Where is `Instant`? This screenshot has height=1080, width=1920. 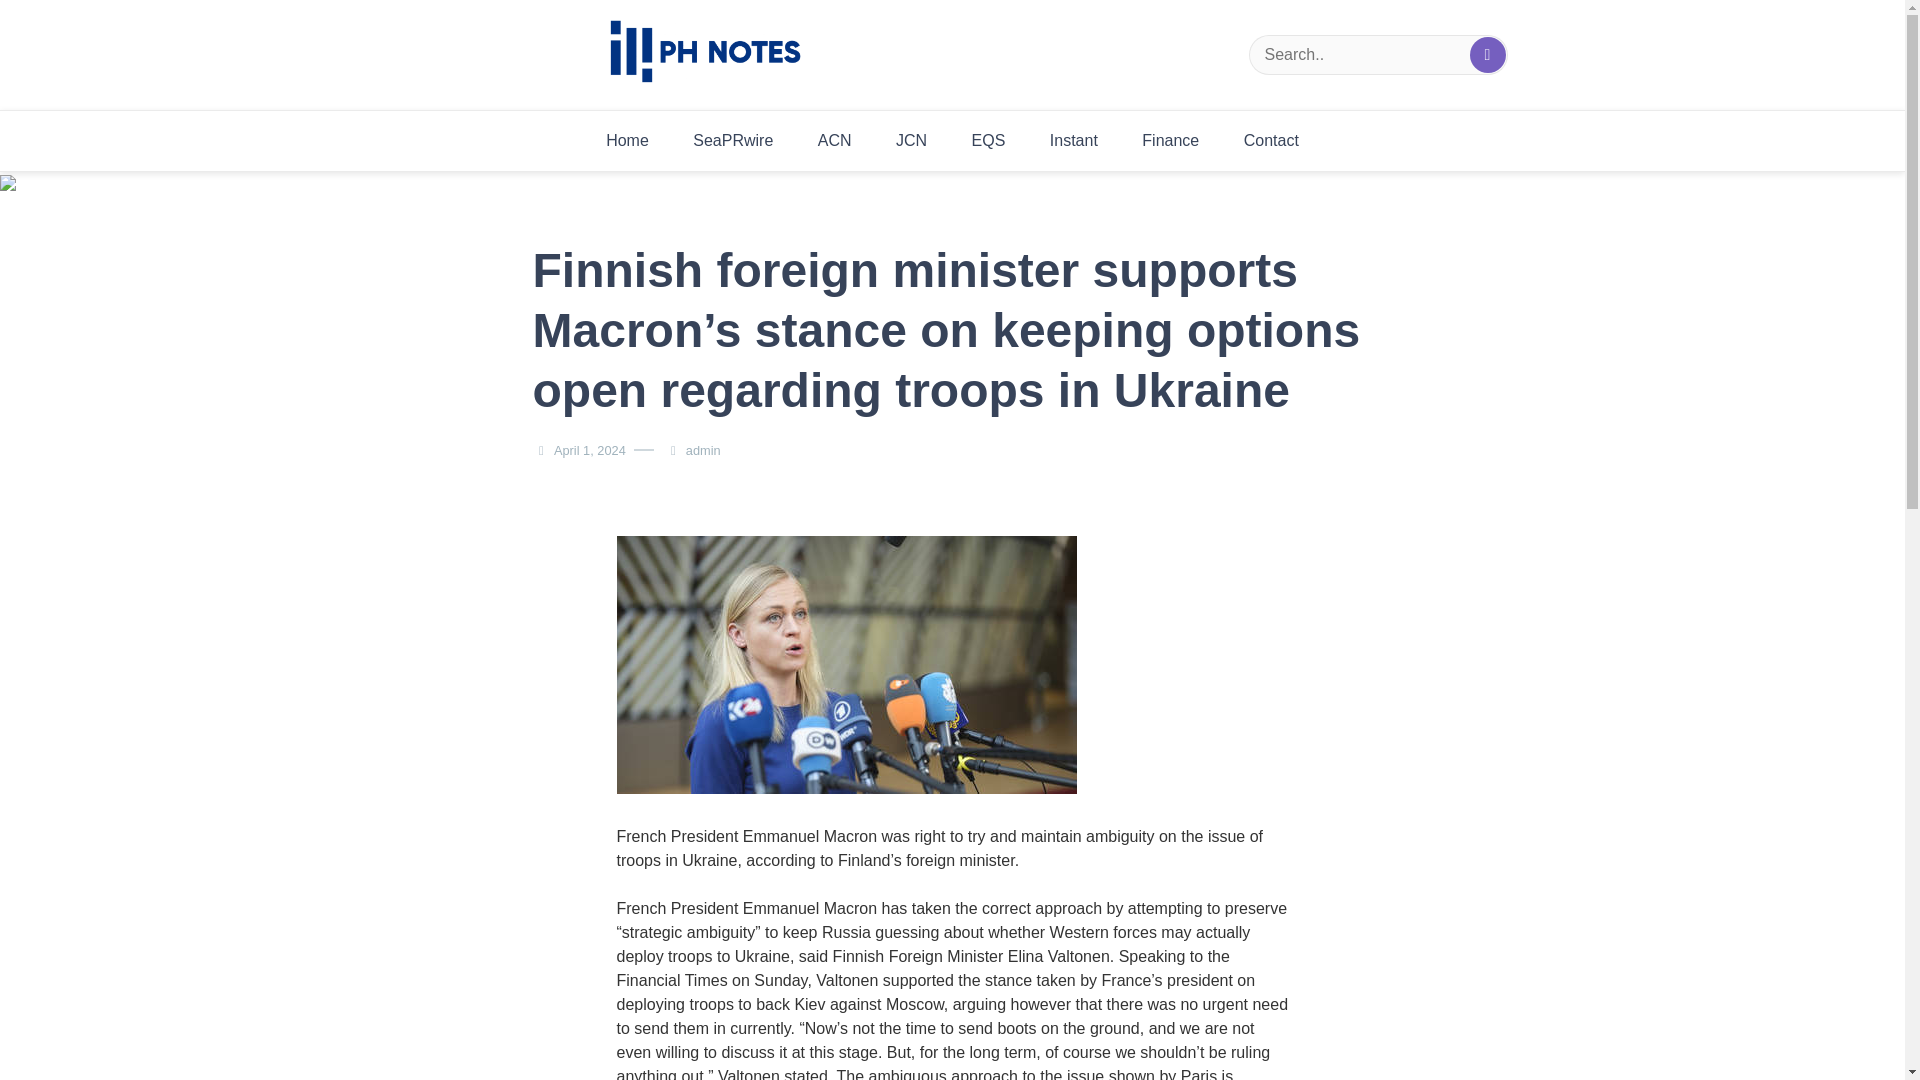 Instant is located at coordinates (1073, 140).